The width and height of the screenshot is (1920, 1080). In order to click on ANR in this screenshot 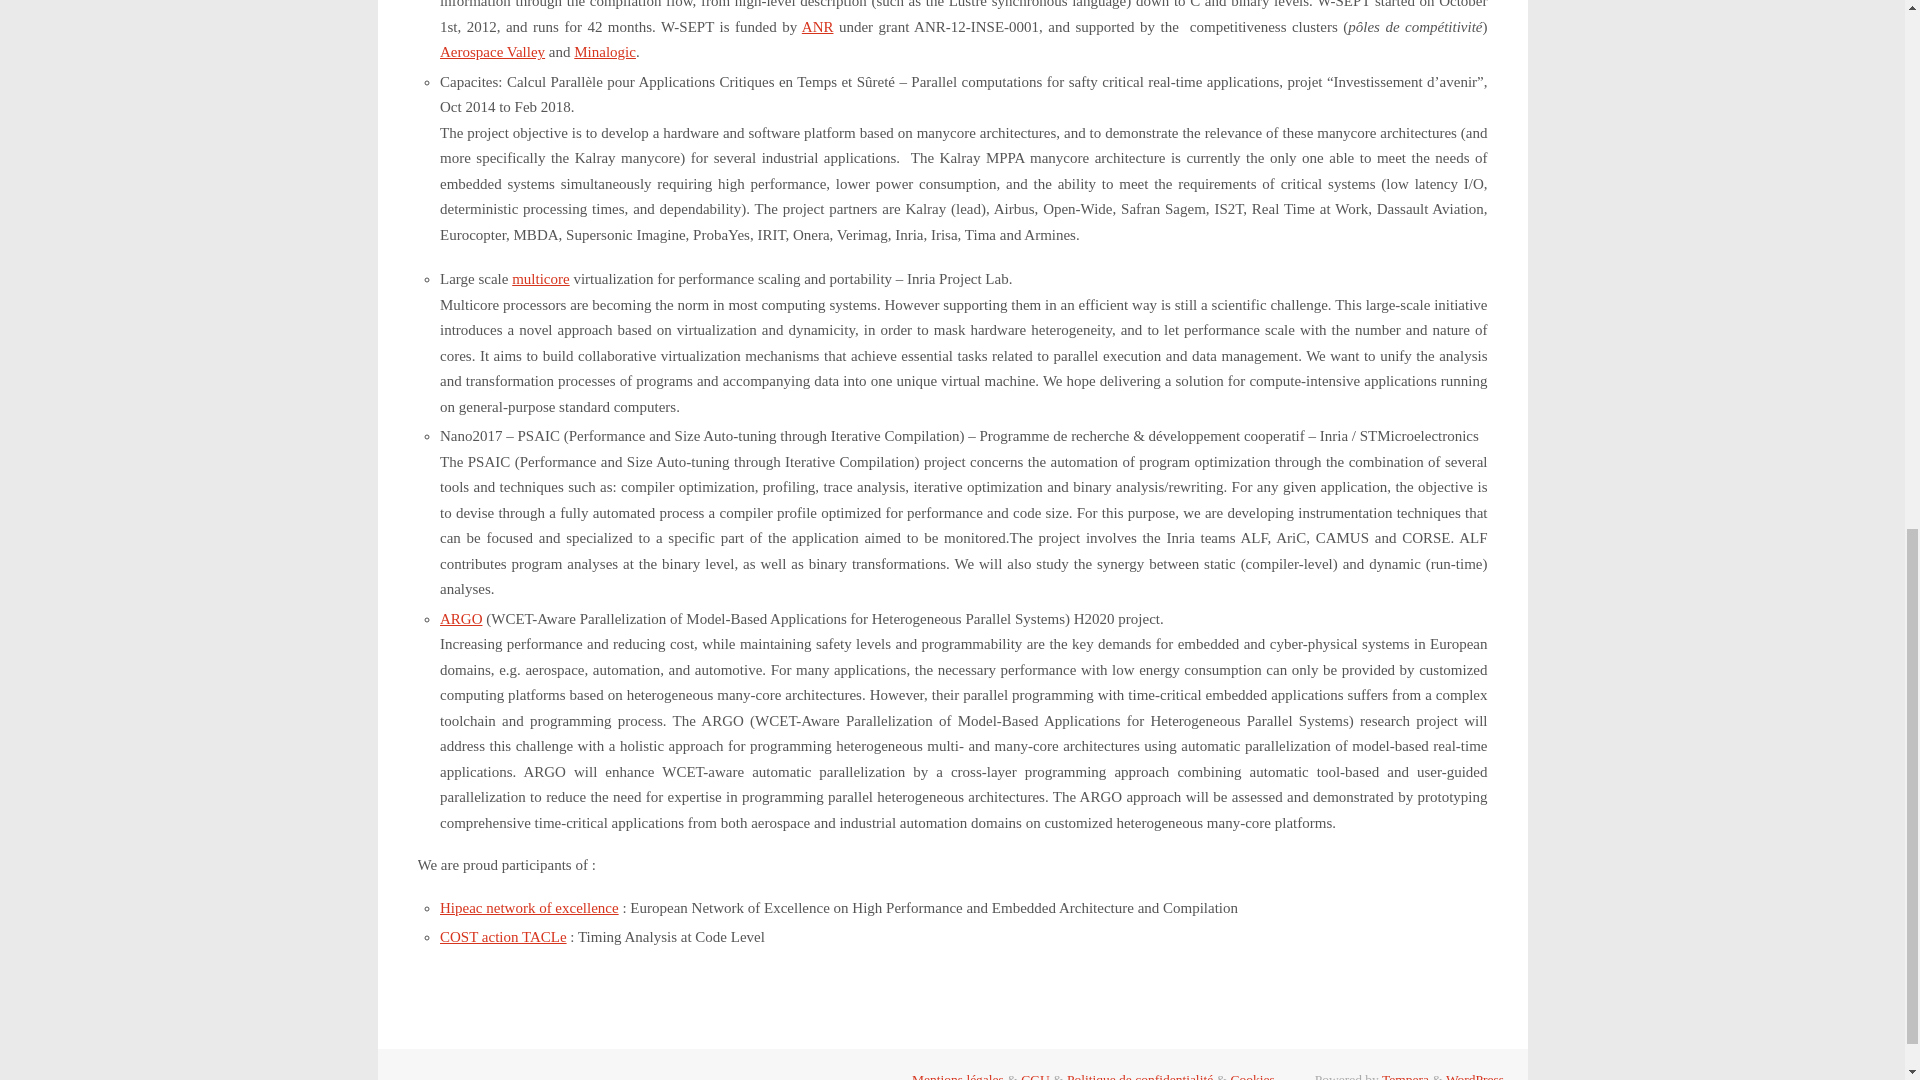, I will do `click(818, 26)`.